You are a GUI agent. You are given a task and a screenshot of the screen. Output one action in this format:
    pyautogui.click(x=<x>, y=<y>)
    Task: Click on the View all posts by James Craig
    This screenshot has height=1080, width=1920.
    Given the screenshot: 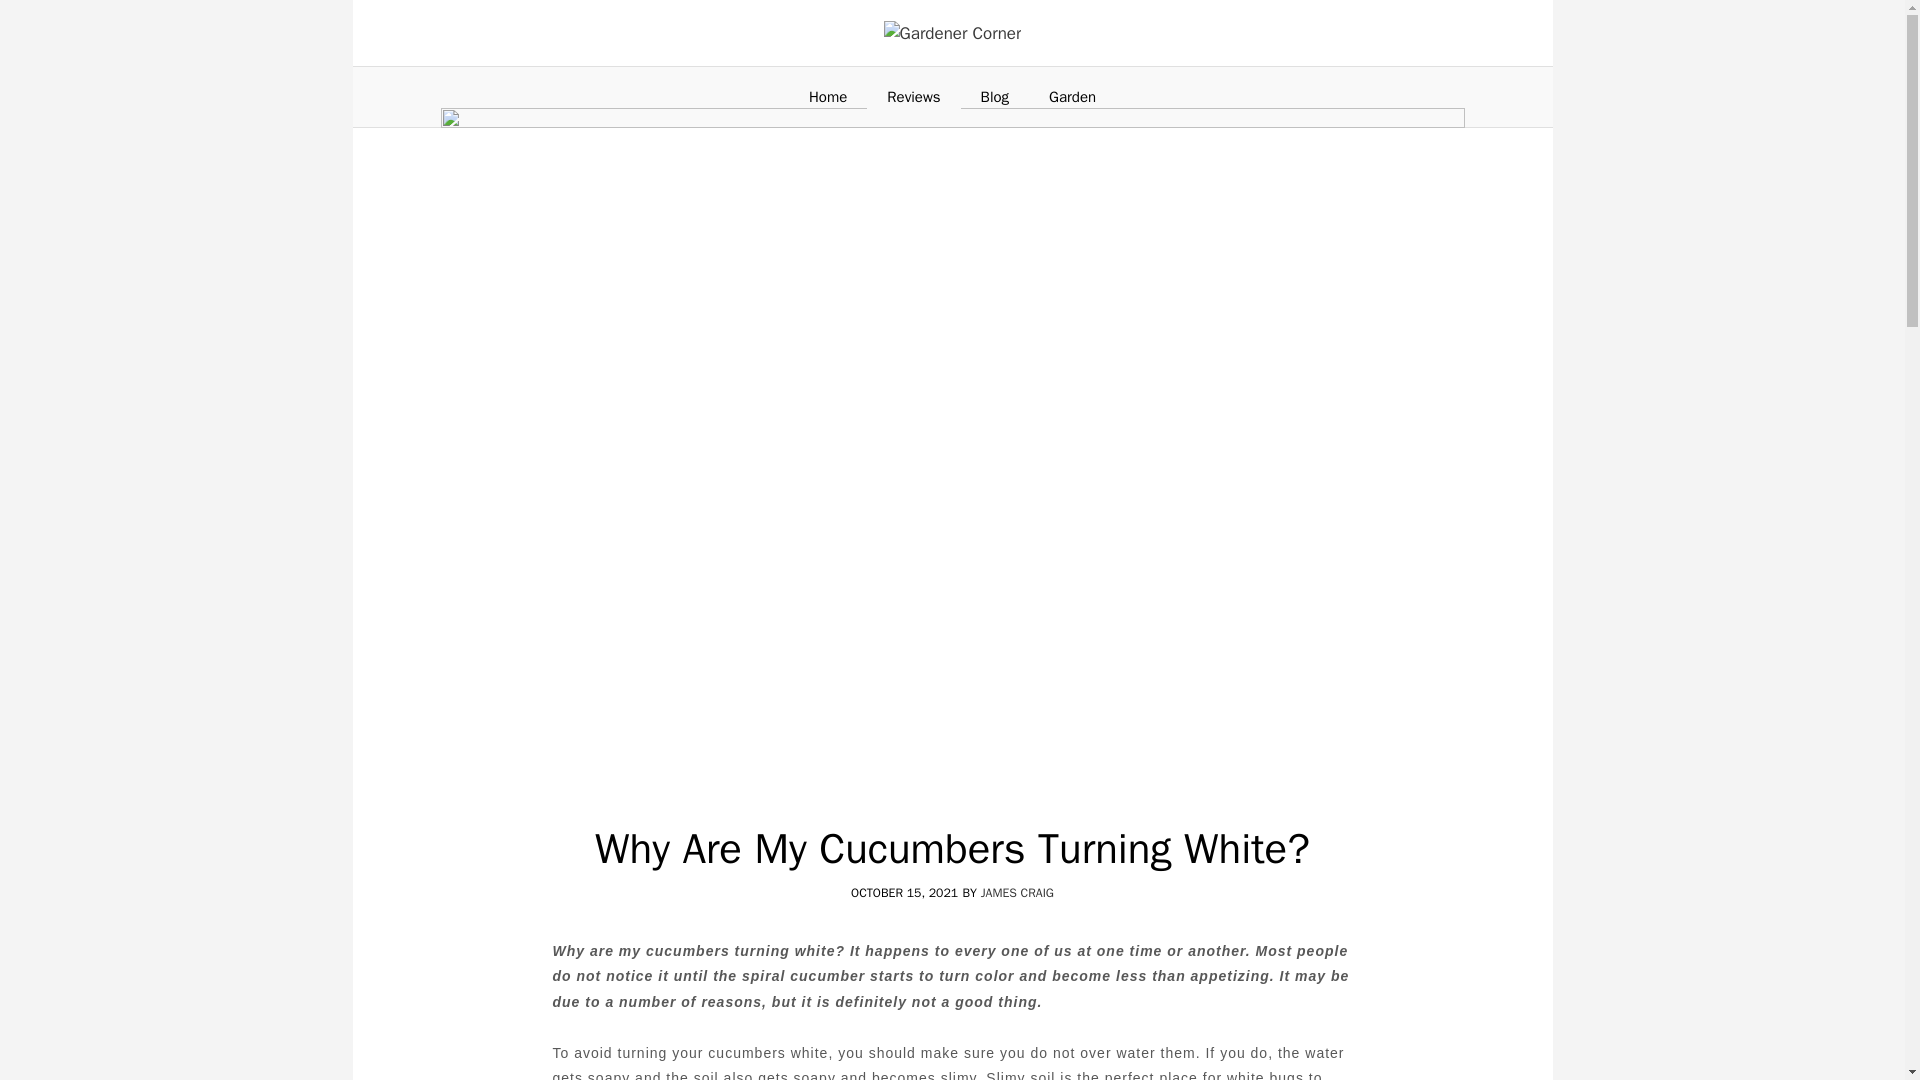 What is the action you would take?
    pyautogui.click(x=1018, y=892)
    